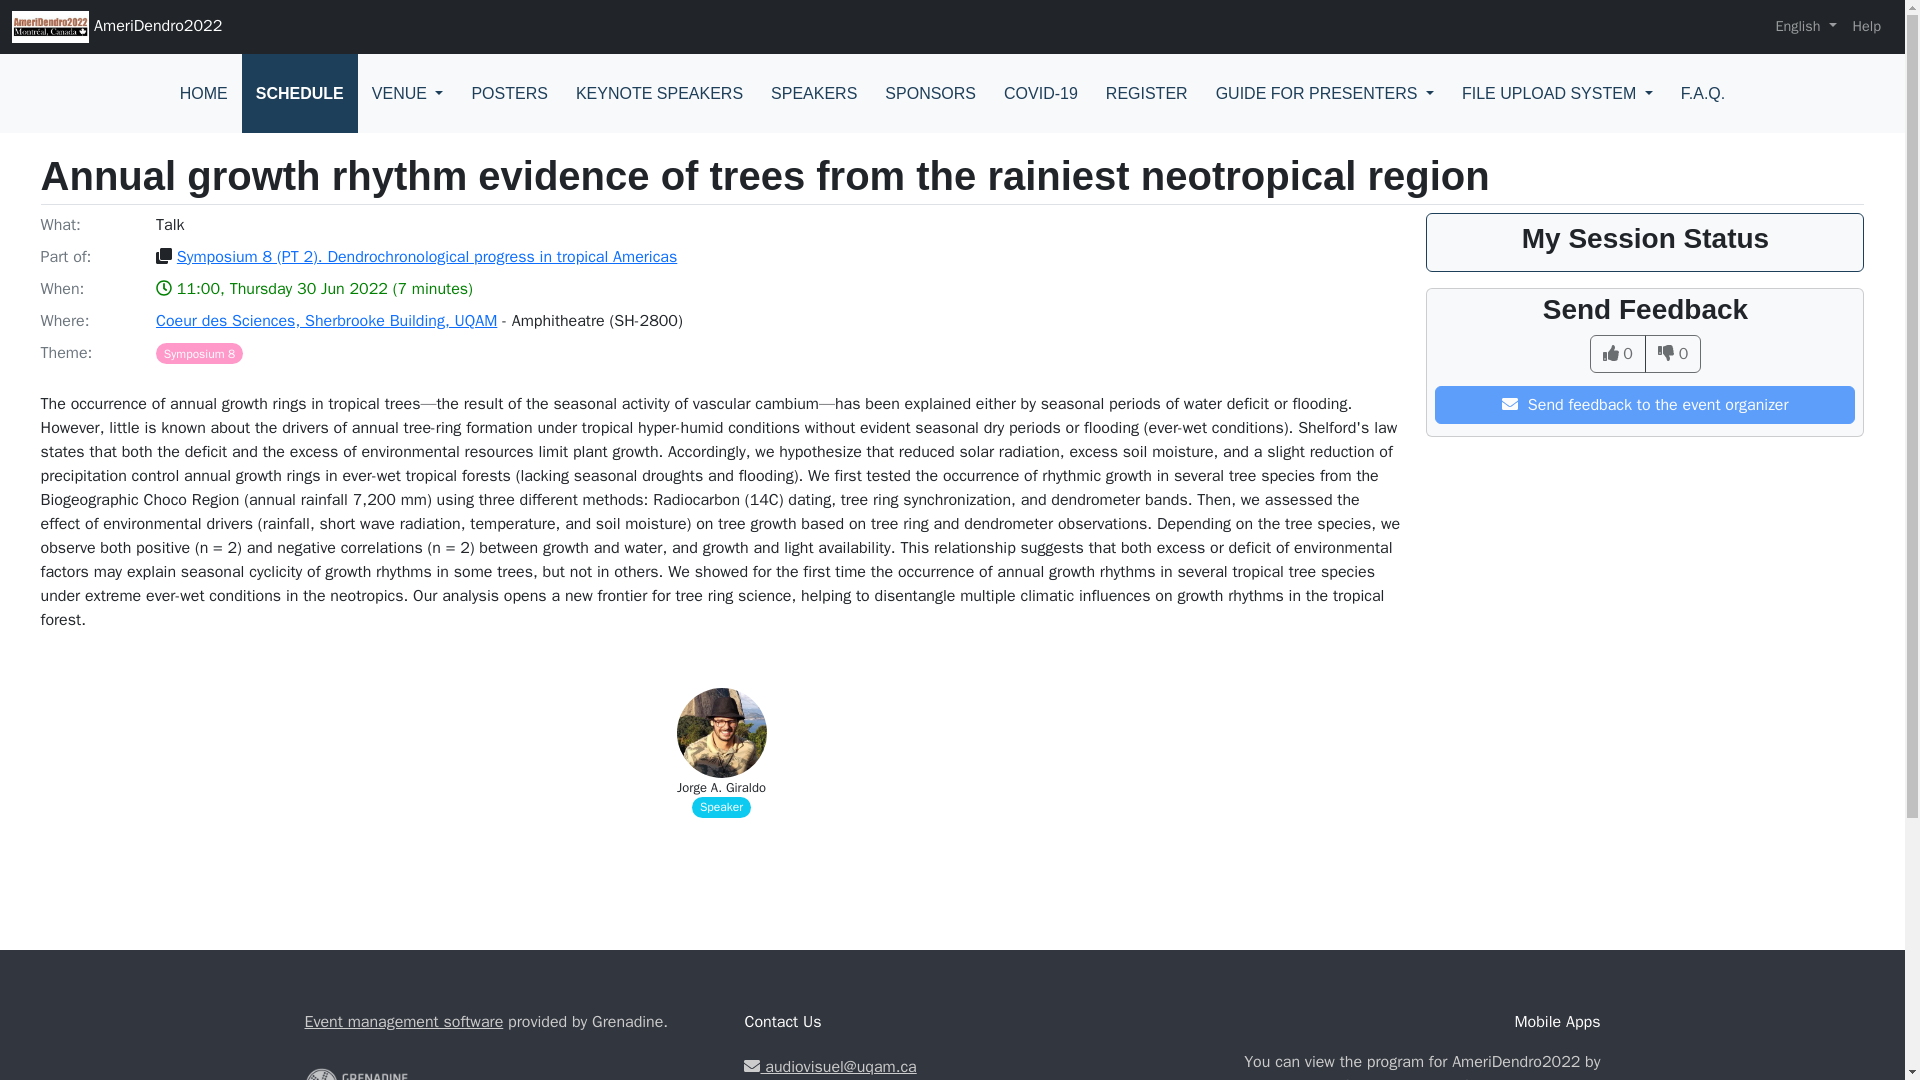 Image resolution: width=1920 pixels, height=1080 pixels. Describe the element at coordinates (1556, 93) in the screenshot. I see `FILE UPLOAD SYSTEM` at that location.